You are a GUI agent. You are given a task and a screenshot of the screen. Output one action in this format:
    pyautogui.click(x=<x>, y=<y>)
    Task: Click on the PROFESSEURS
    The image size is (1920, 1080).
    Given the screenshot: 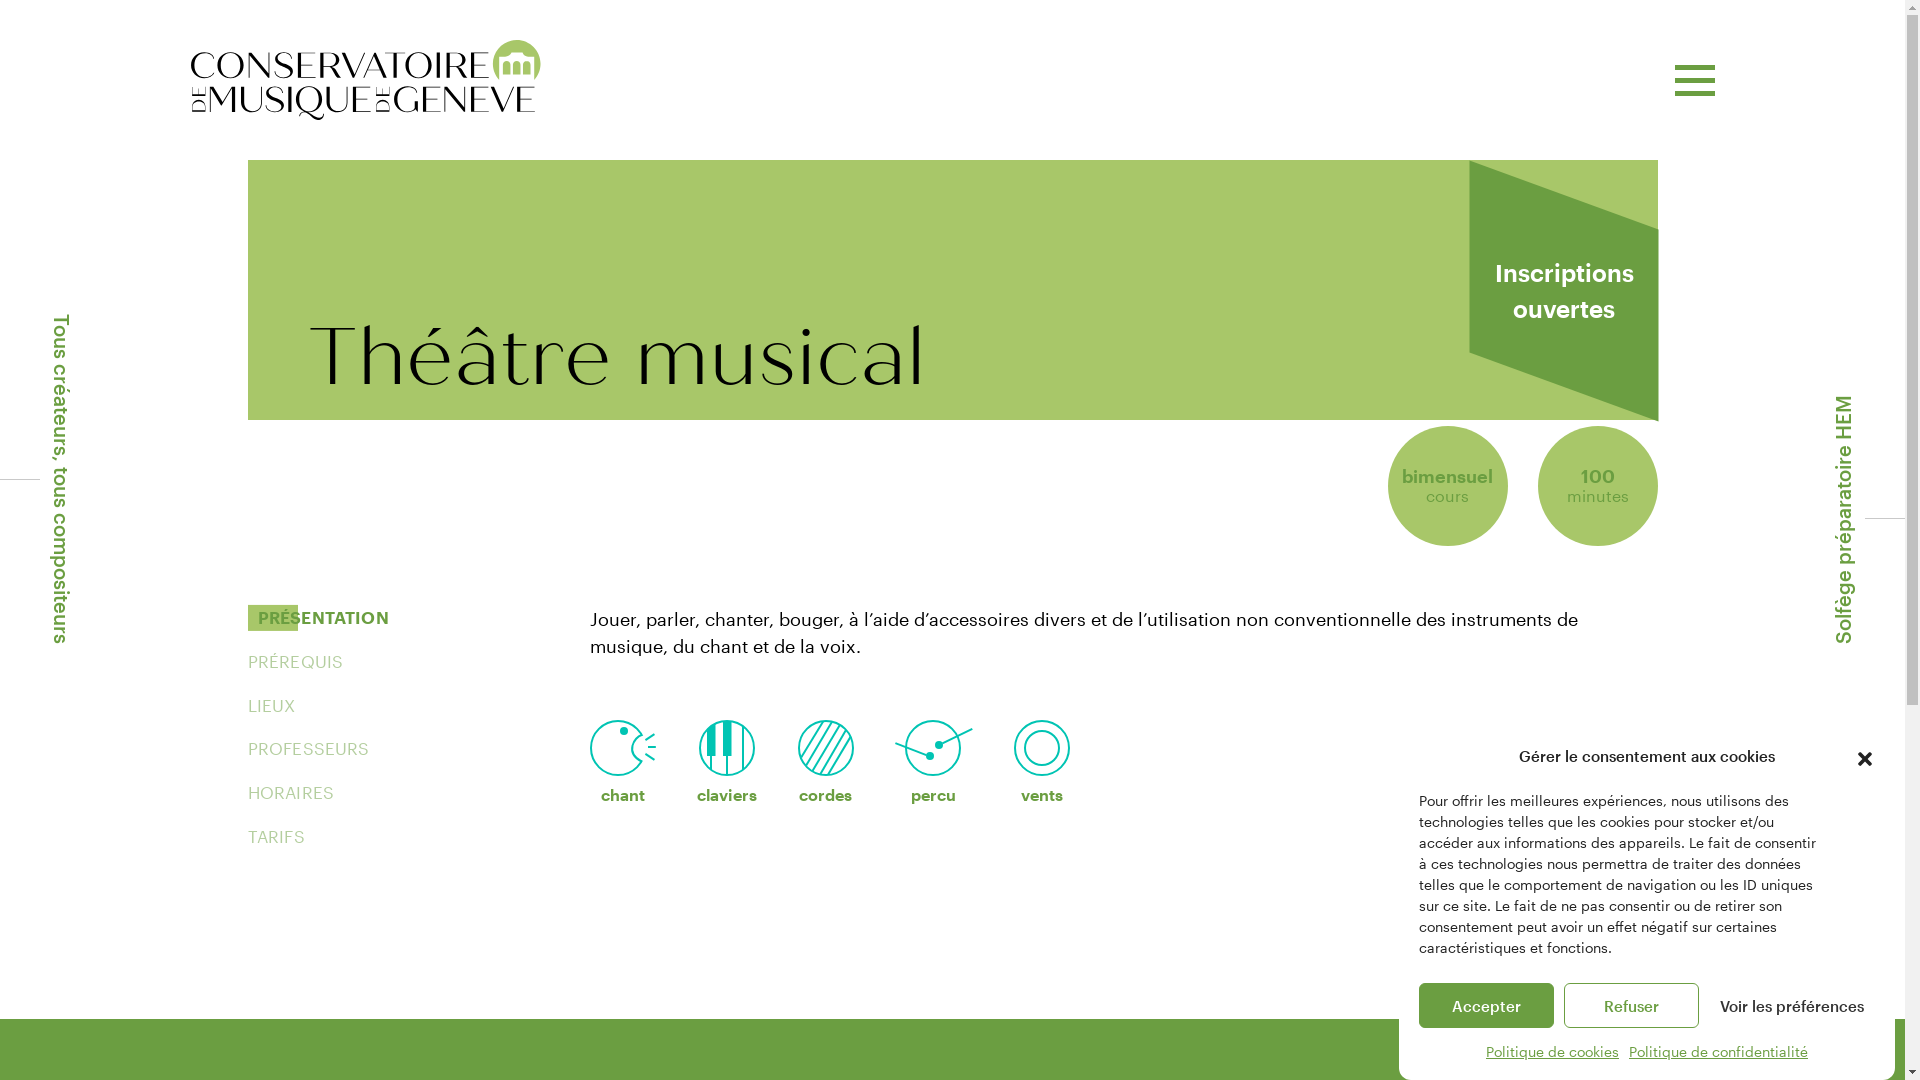 What is the action you would take?
    pyautogui.click(x=309, y=749)
    